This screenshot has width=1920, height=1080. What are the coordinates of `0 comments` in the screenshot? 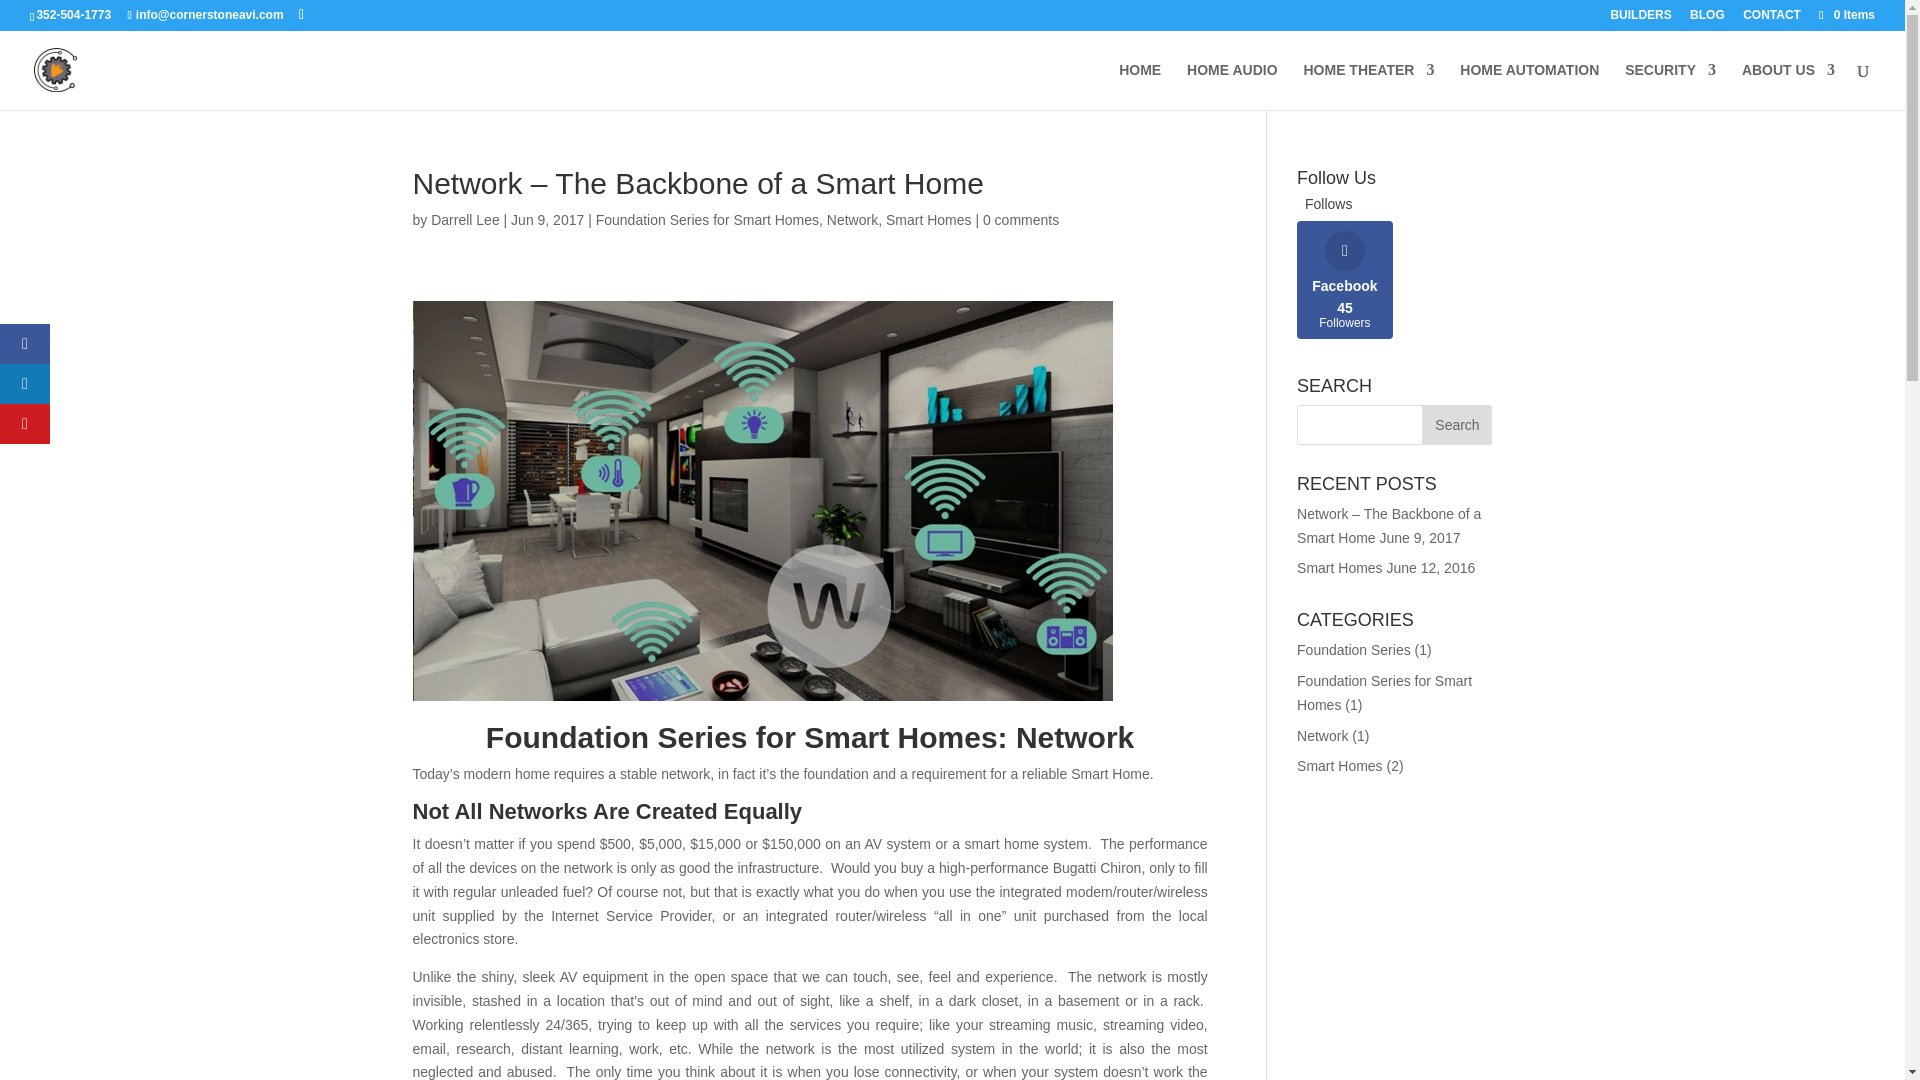 It's located at (1021, 219).